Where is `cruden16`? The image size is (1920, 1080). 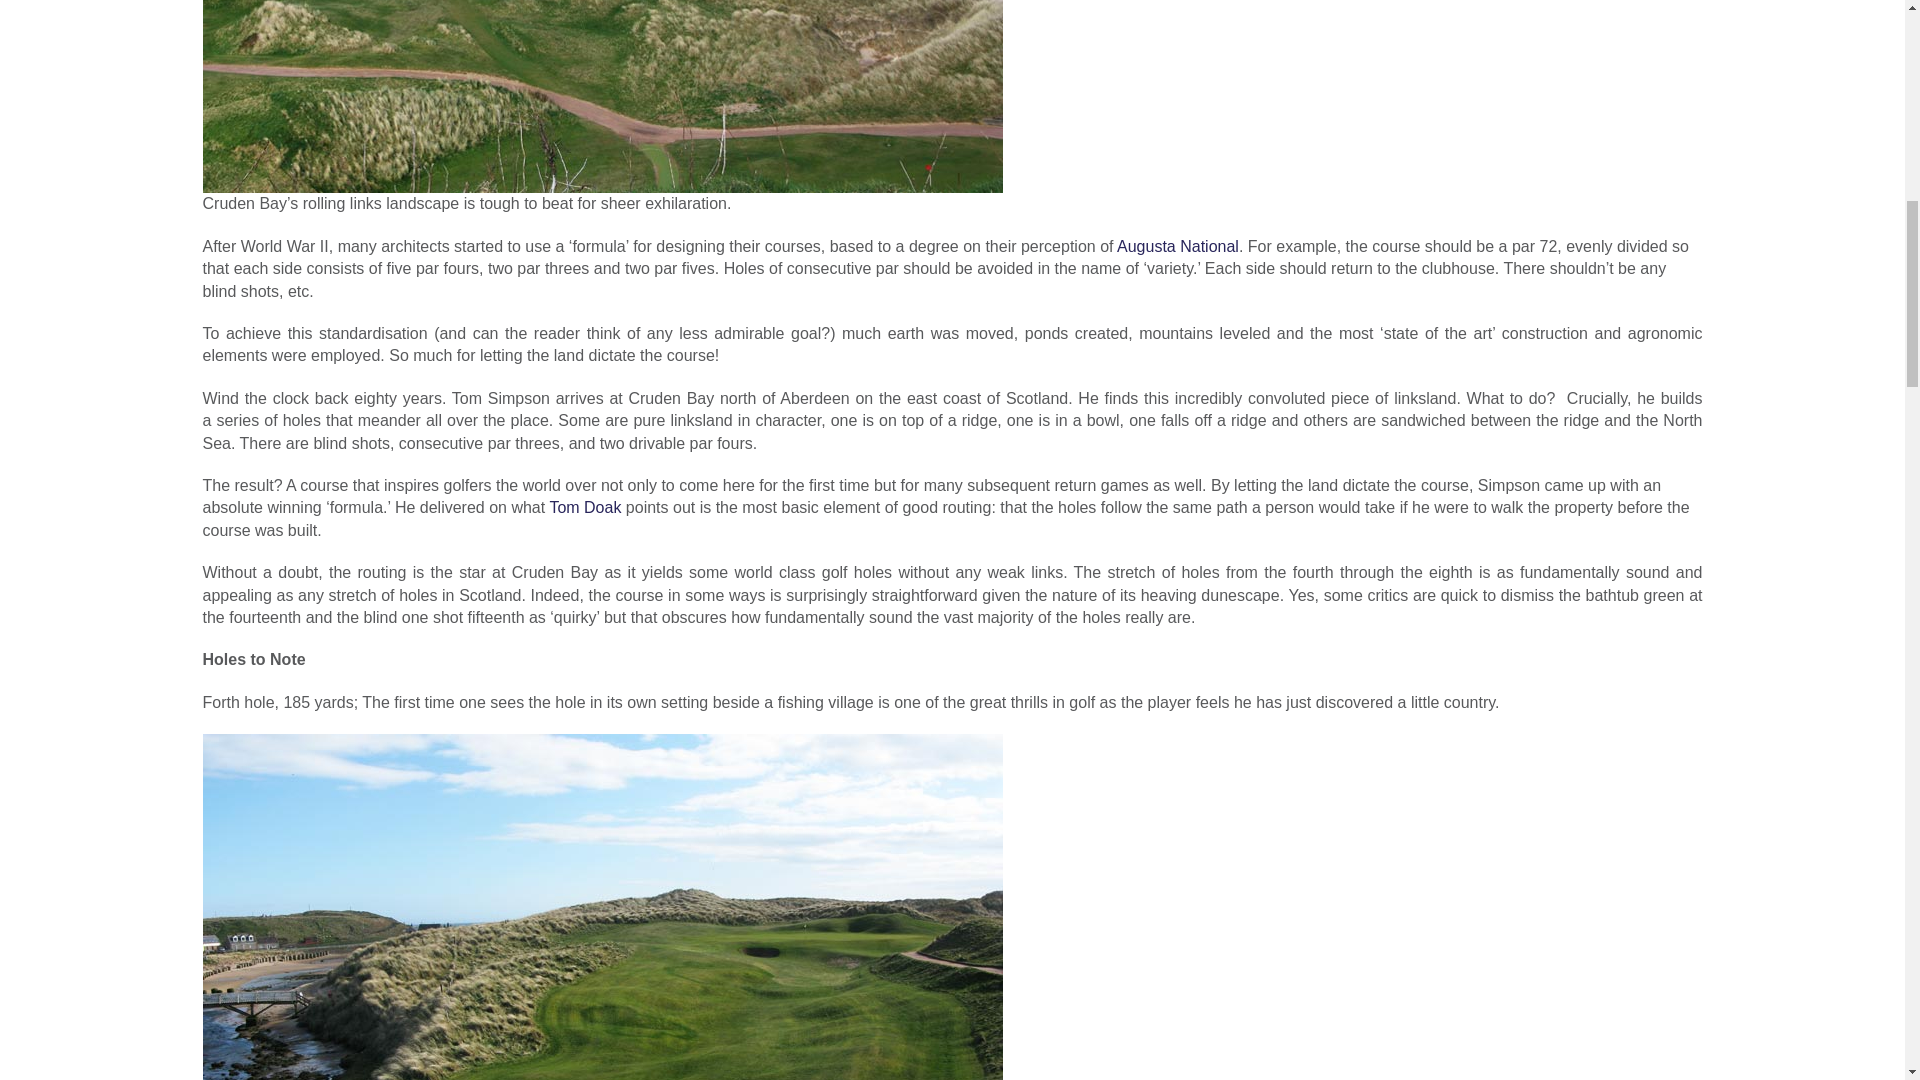
cruden16 is located at coordinates (602, 96).